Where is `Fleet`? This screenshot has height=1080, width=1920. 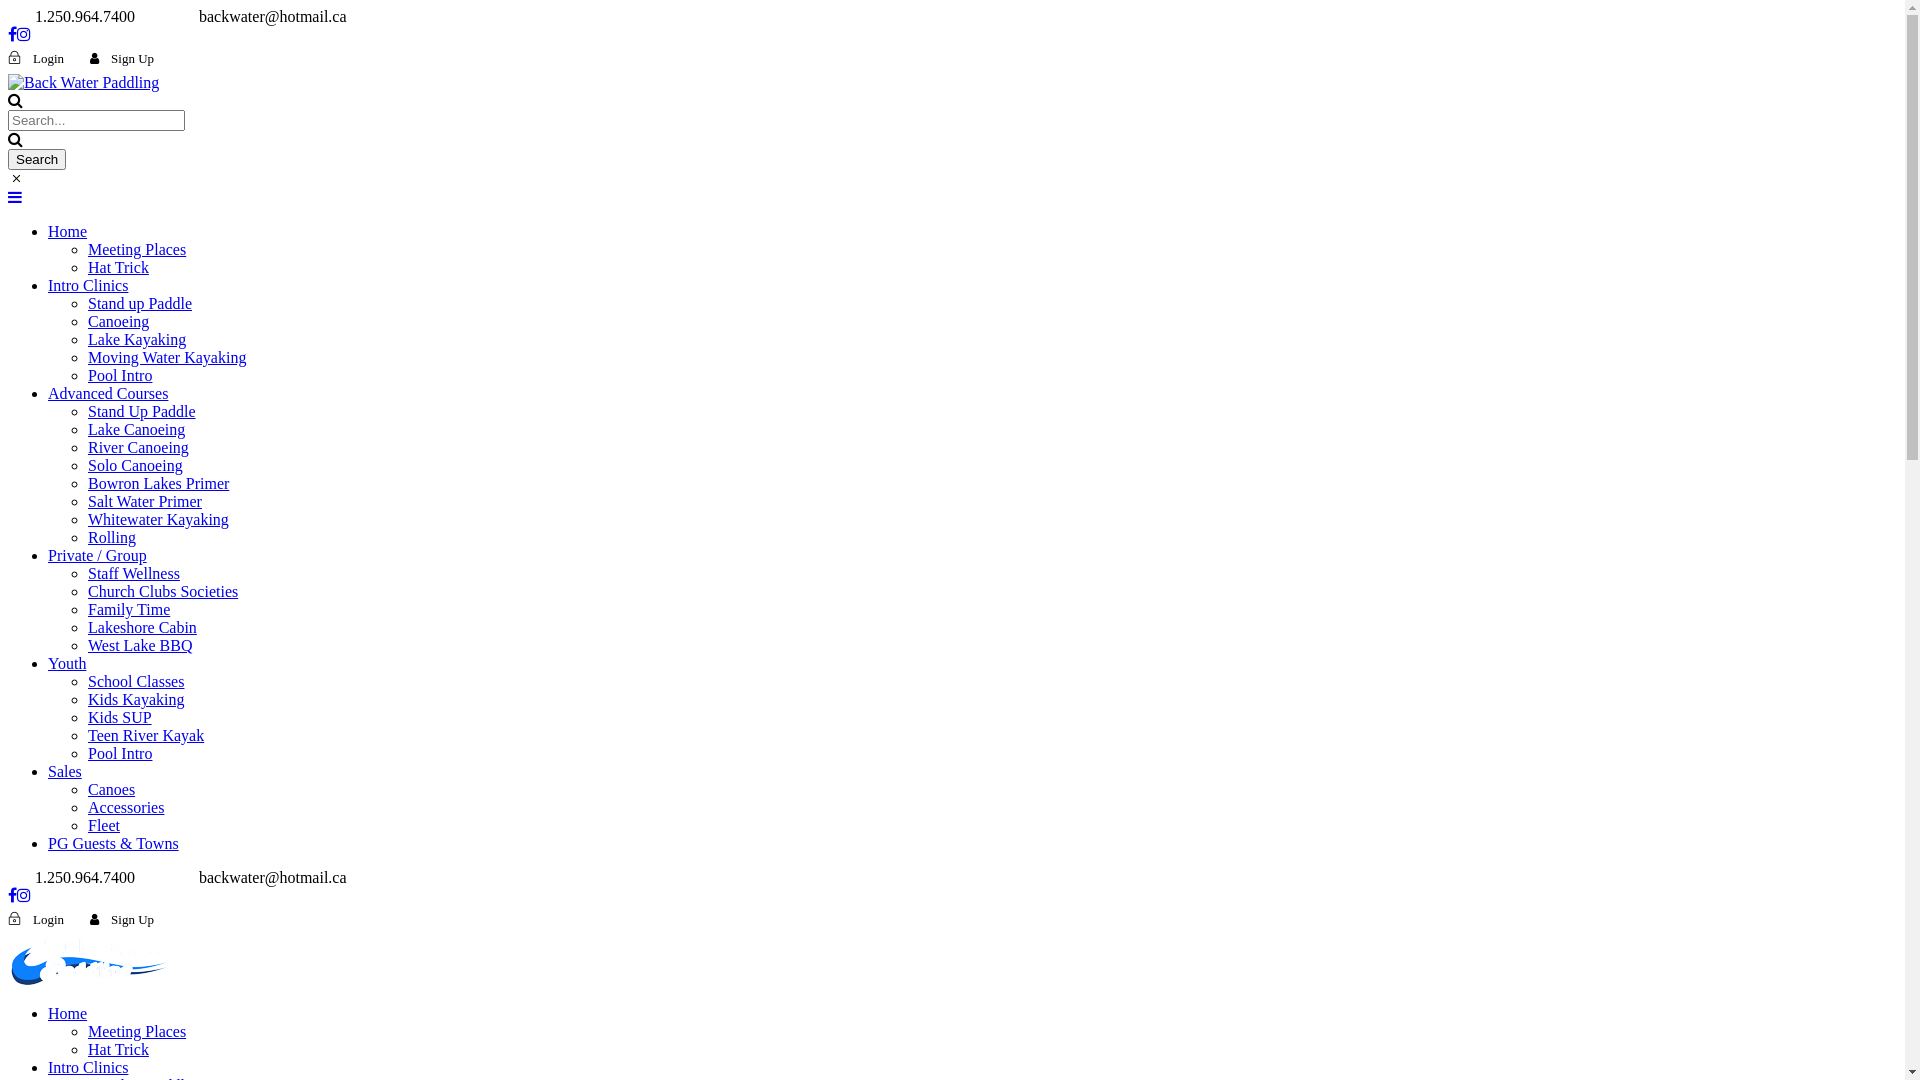
Fleet is located at coordinates (104, 826).